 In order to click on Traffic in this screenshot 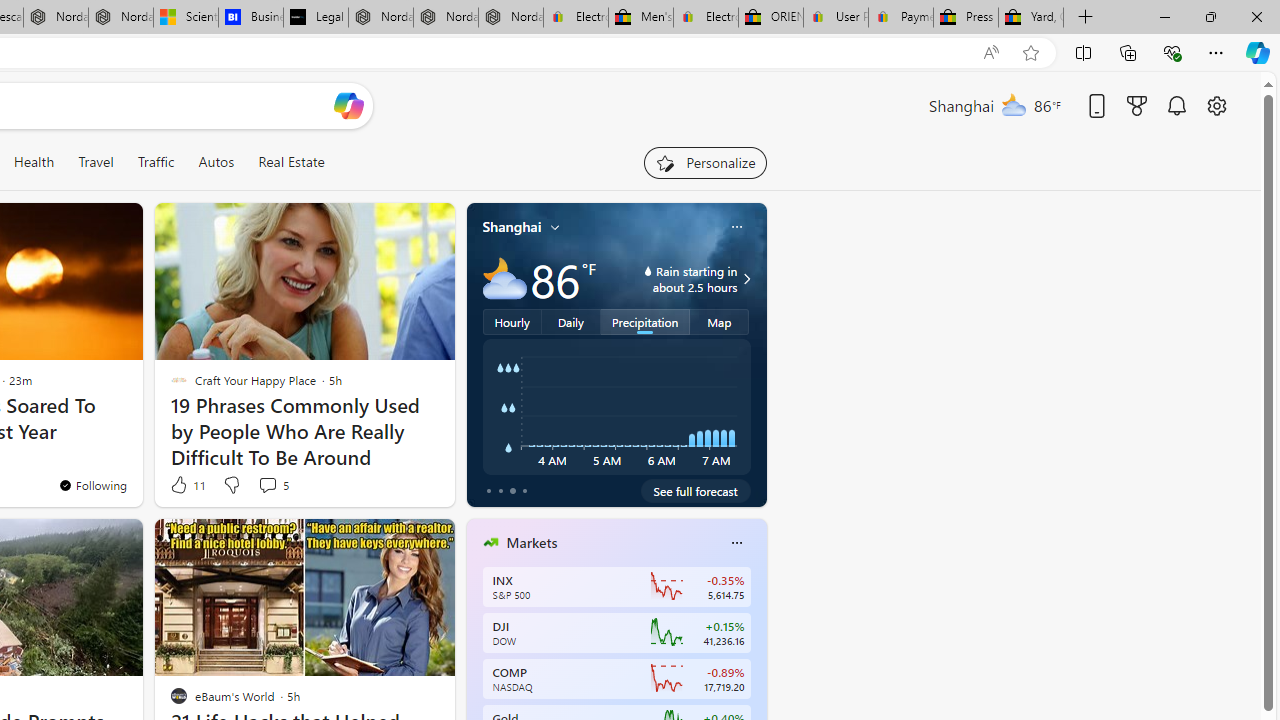, I will do `click(155, 162)`.